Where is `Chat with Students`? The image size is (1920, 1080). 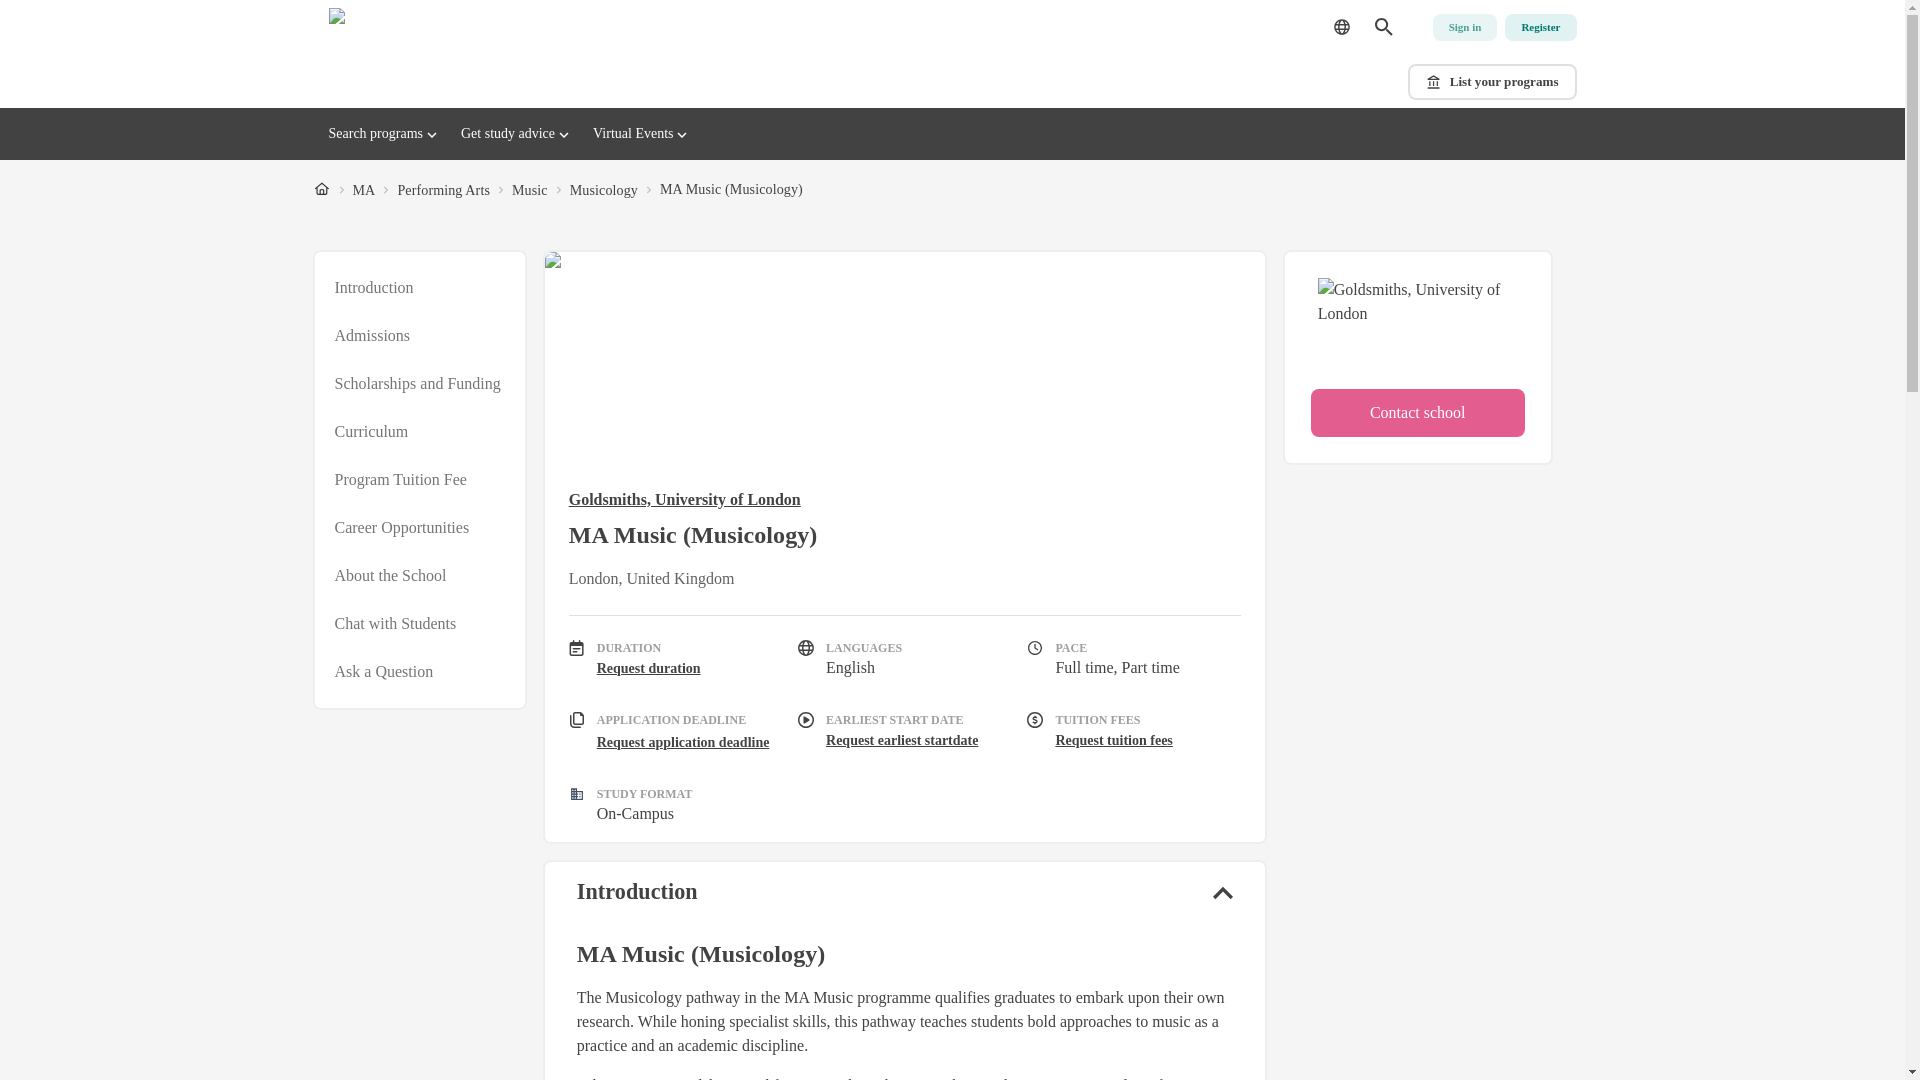
Chat with Students is located at coordinates (395, 624).